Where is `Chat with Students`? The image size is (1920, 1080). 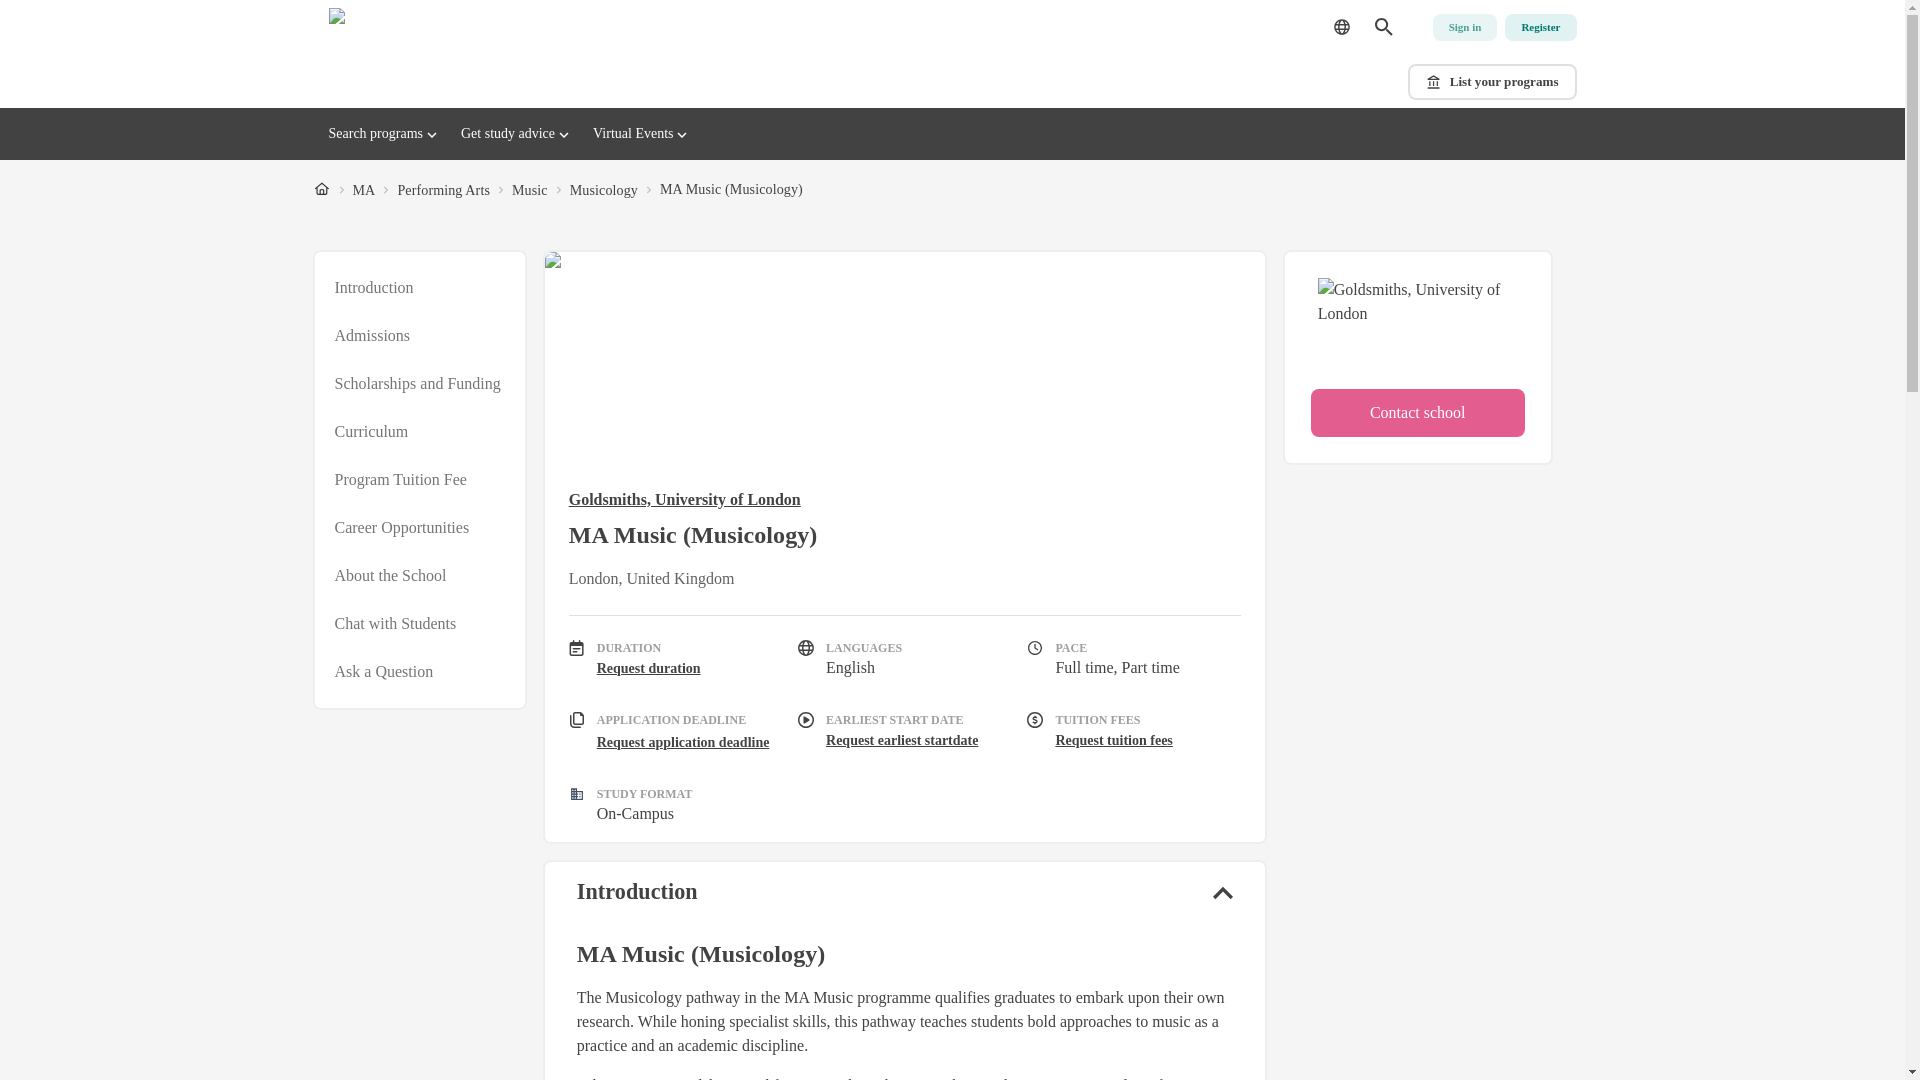
Chat with Students is located at coordinates (395, 624).